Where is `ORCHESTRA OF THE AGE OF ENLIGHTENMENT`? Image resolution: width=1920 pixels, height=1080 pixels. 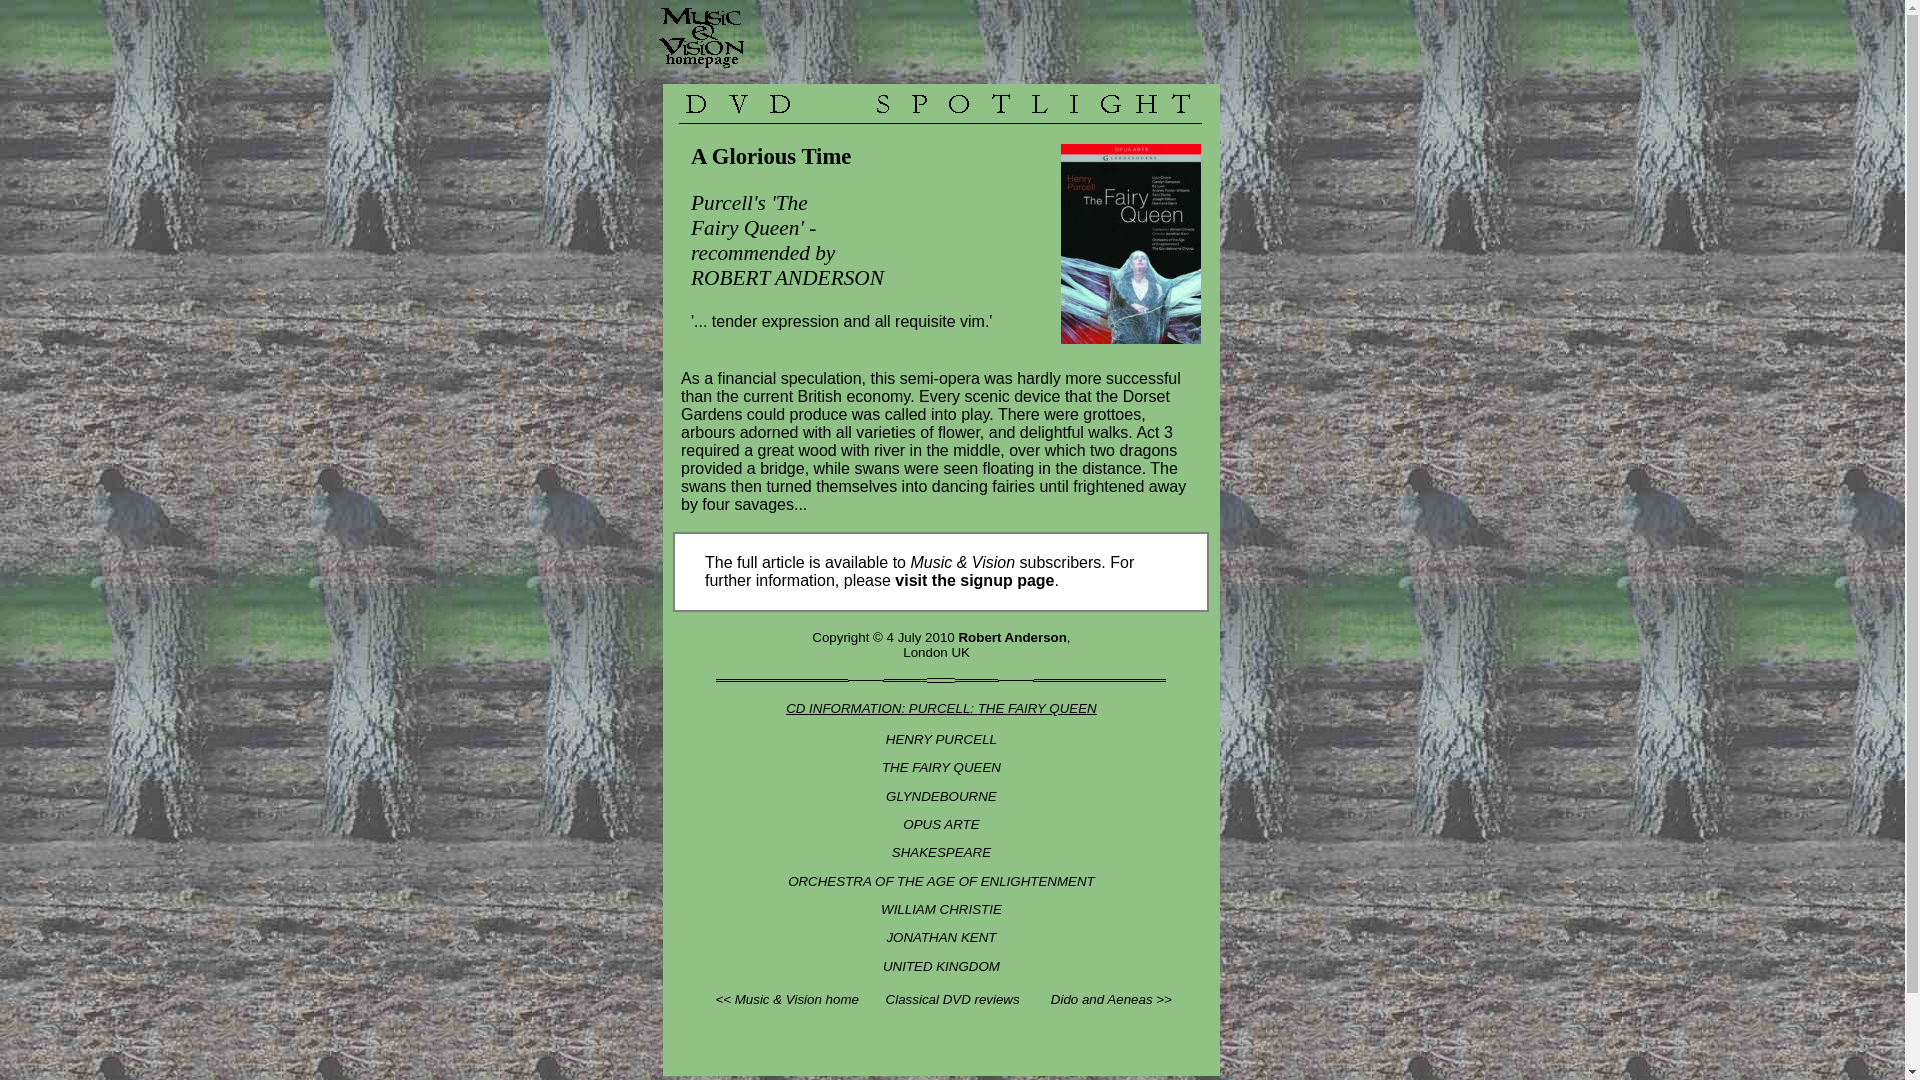
ORCHESTRA OF THE AGE OF ENLIGHTENMENT is located at coordinates (940, 880).